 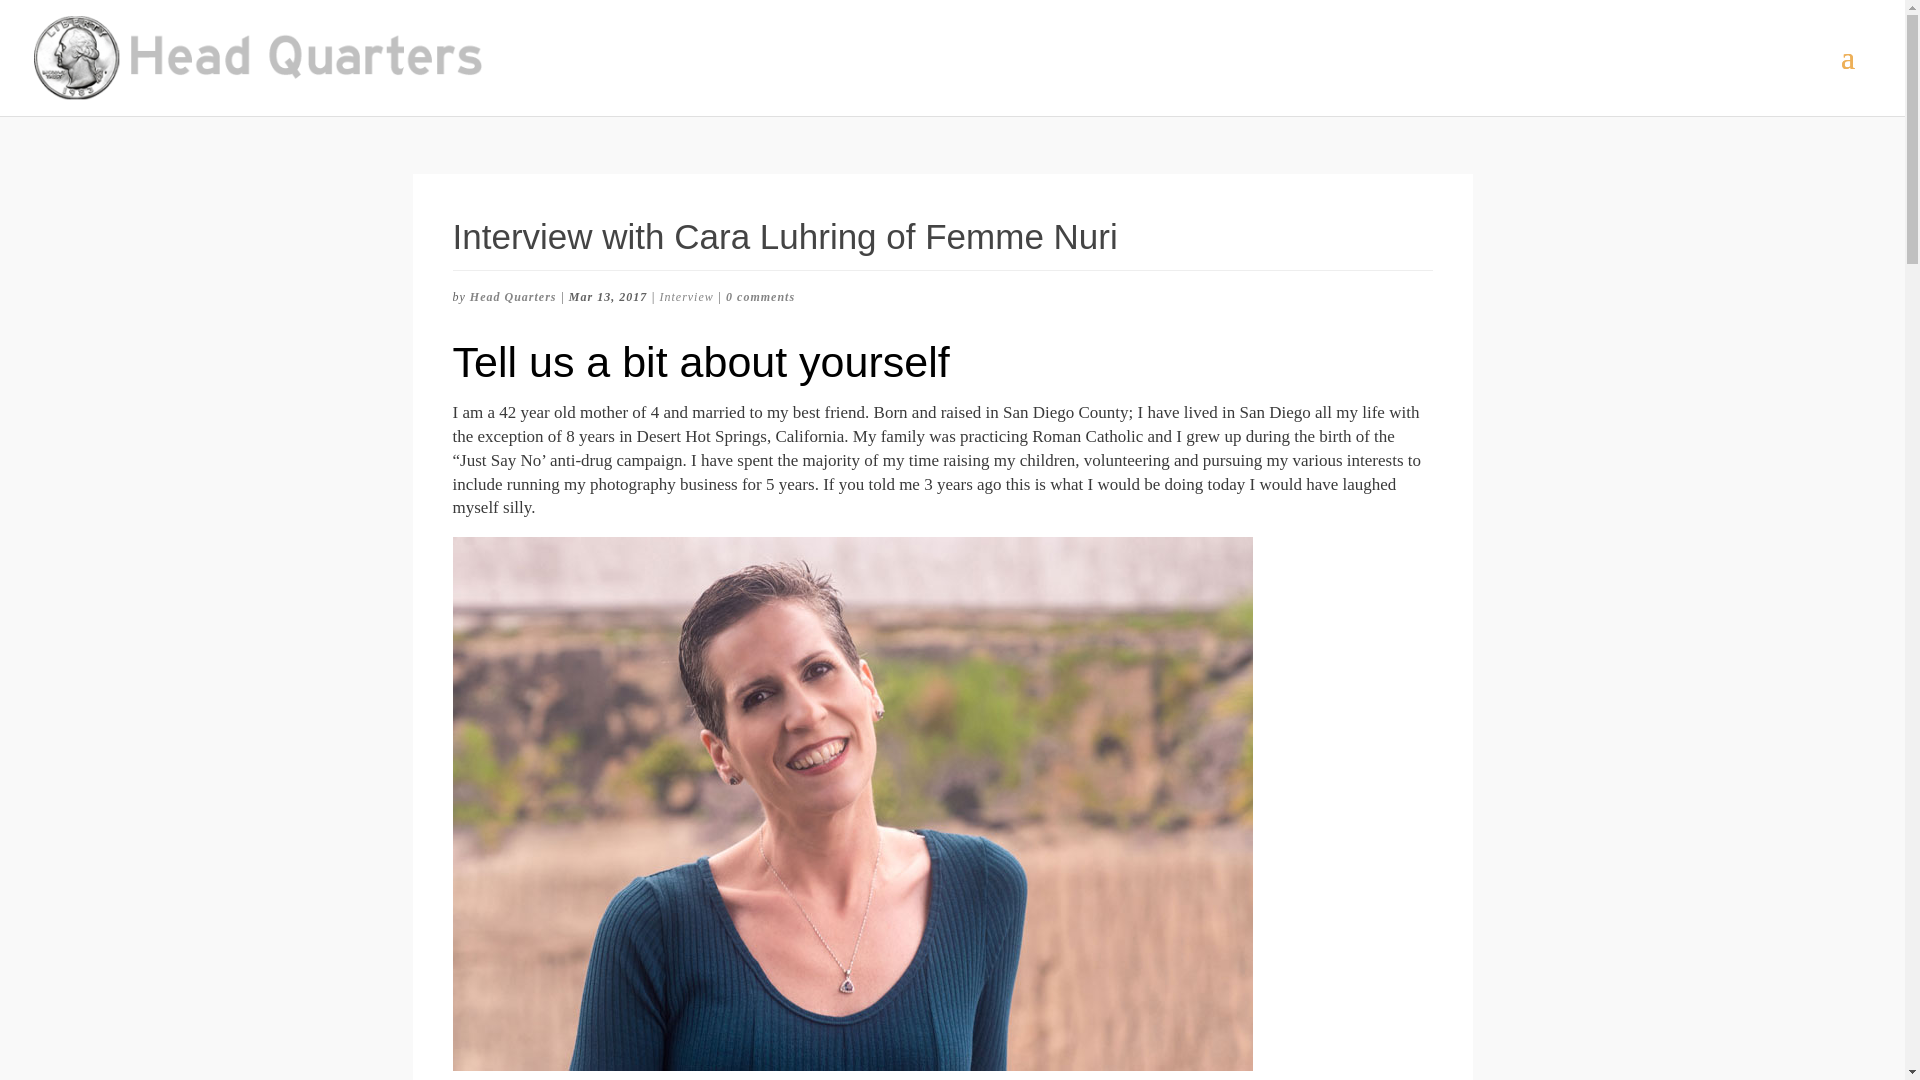 I want to click on Posts by Head Quarters, so click(x=513, y=296).